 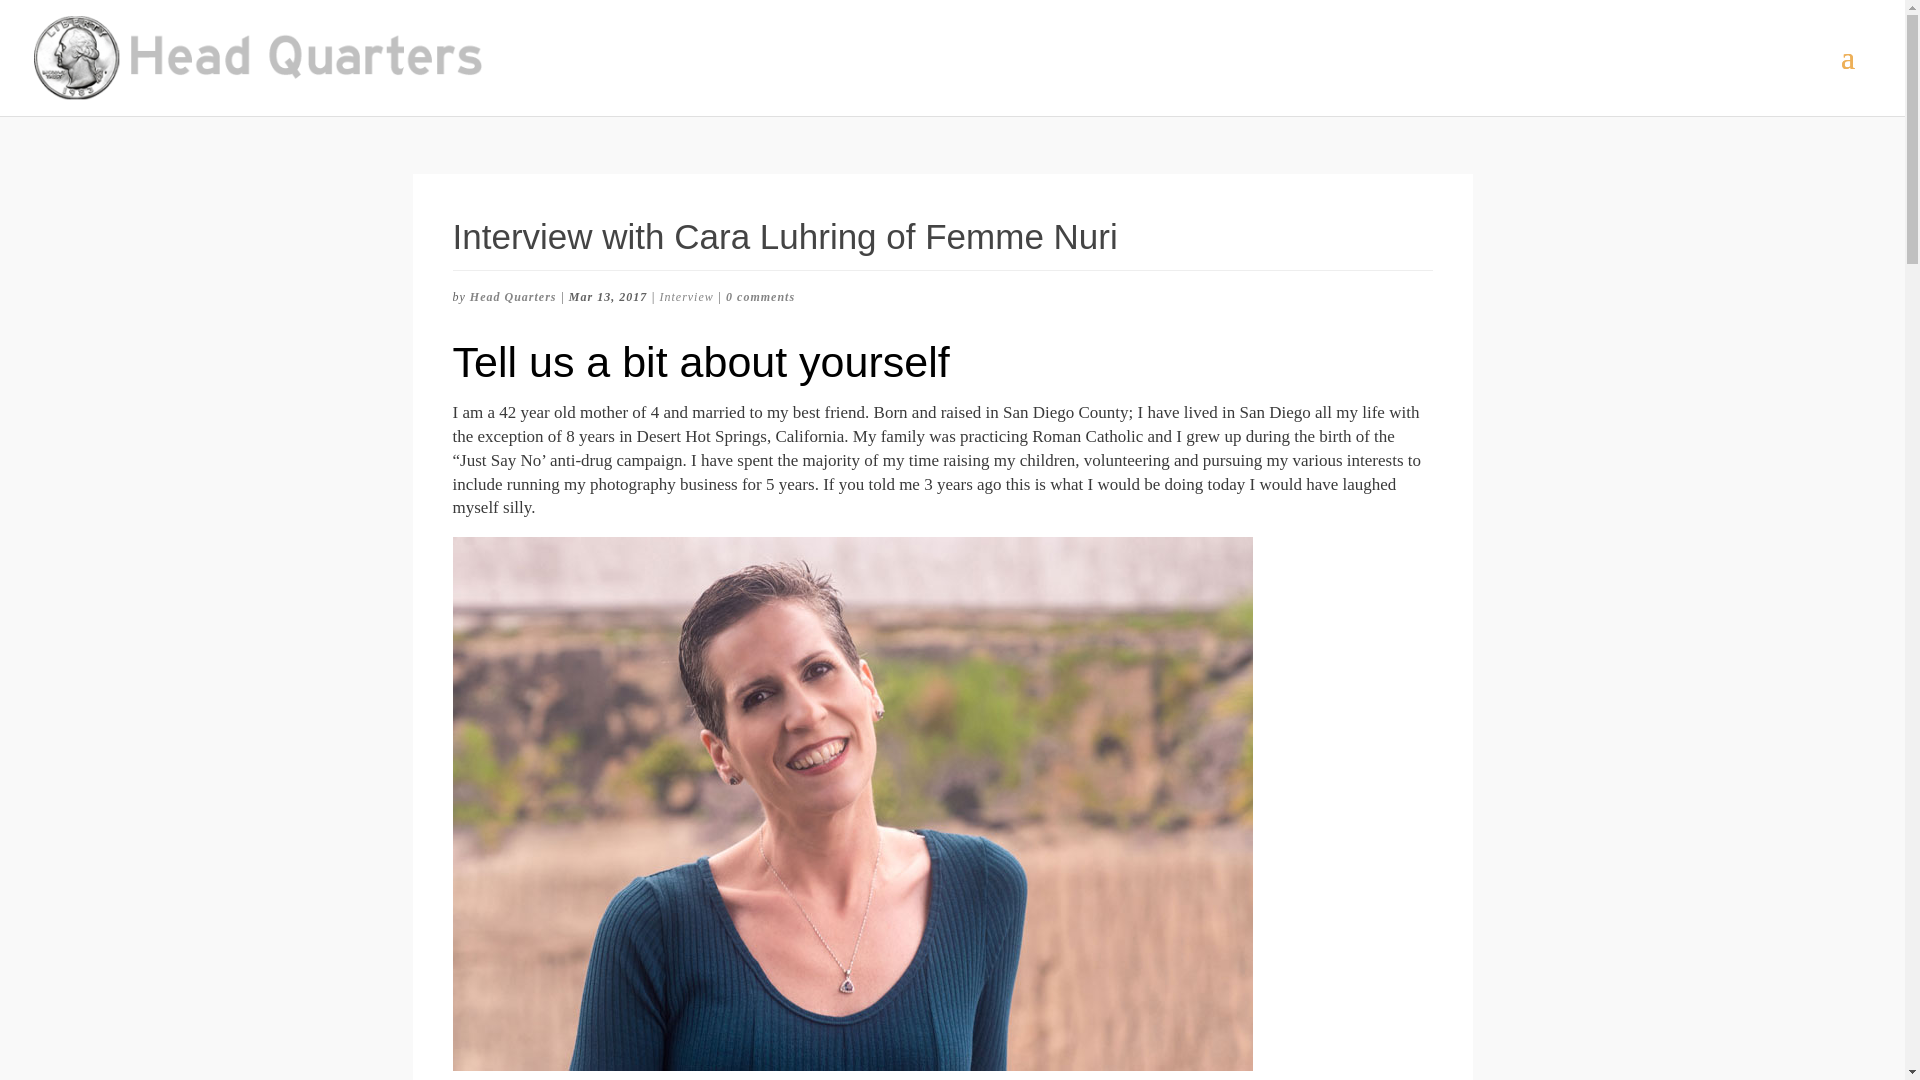 I want to click on Posts by Head Quarters, so click(x=513, y=296).